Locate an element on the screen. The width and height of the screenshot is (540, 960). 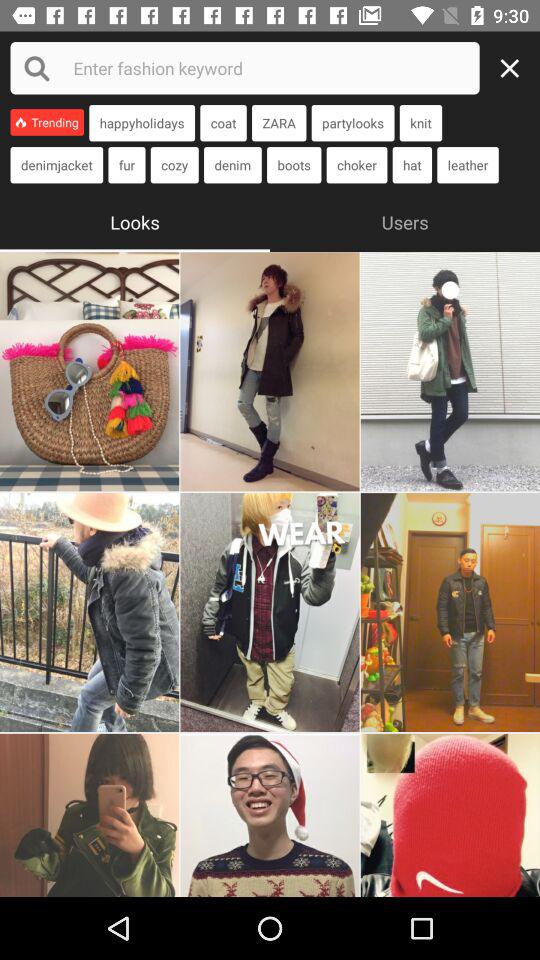
enter fashion keyword is located at coordinates (244, 68).